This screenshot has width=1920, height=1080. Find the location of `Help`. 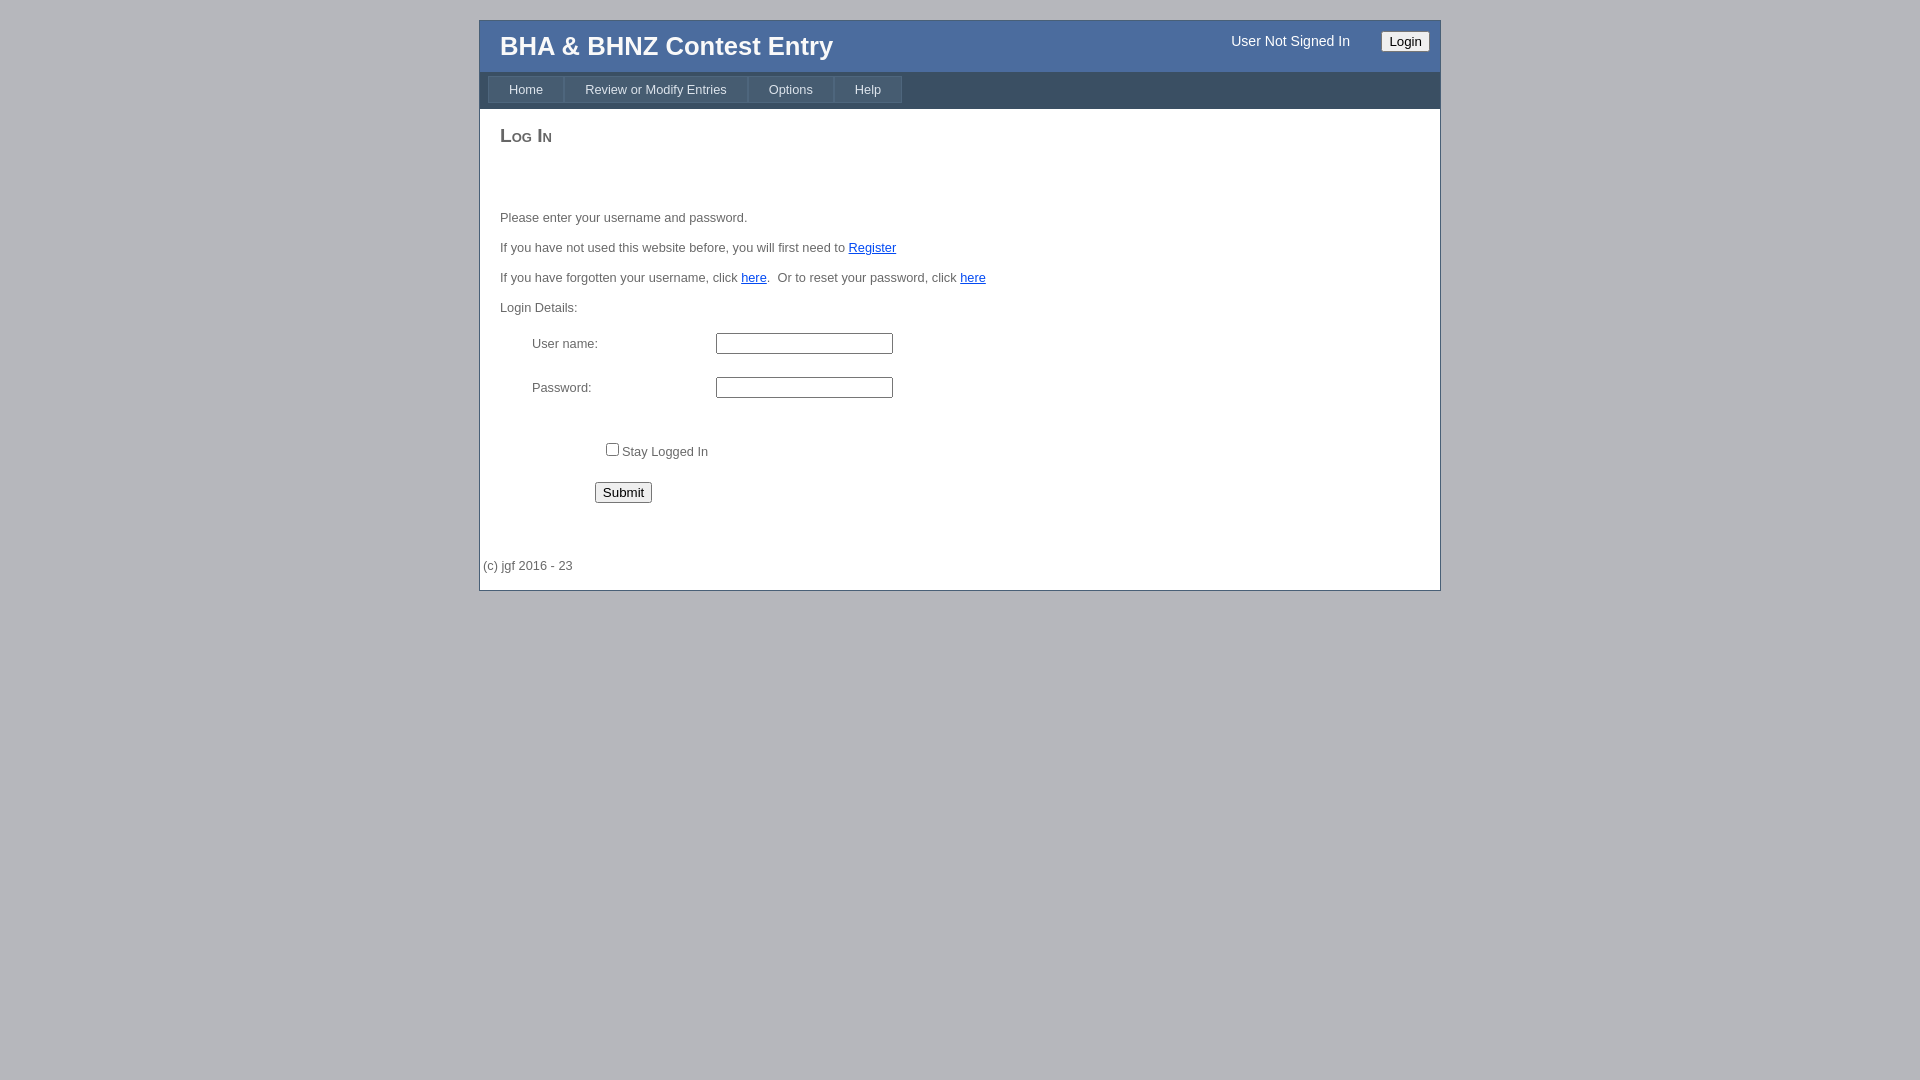

Help is located at coordinates (868, 90).